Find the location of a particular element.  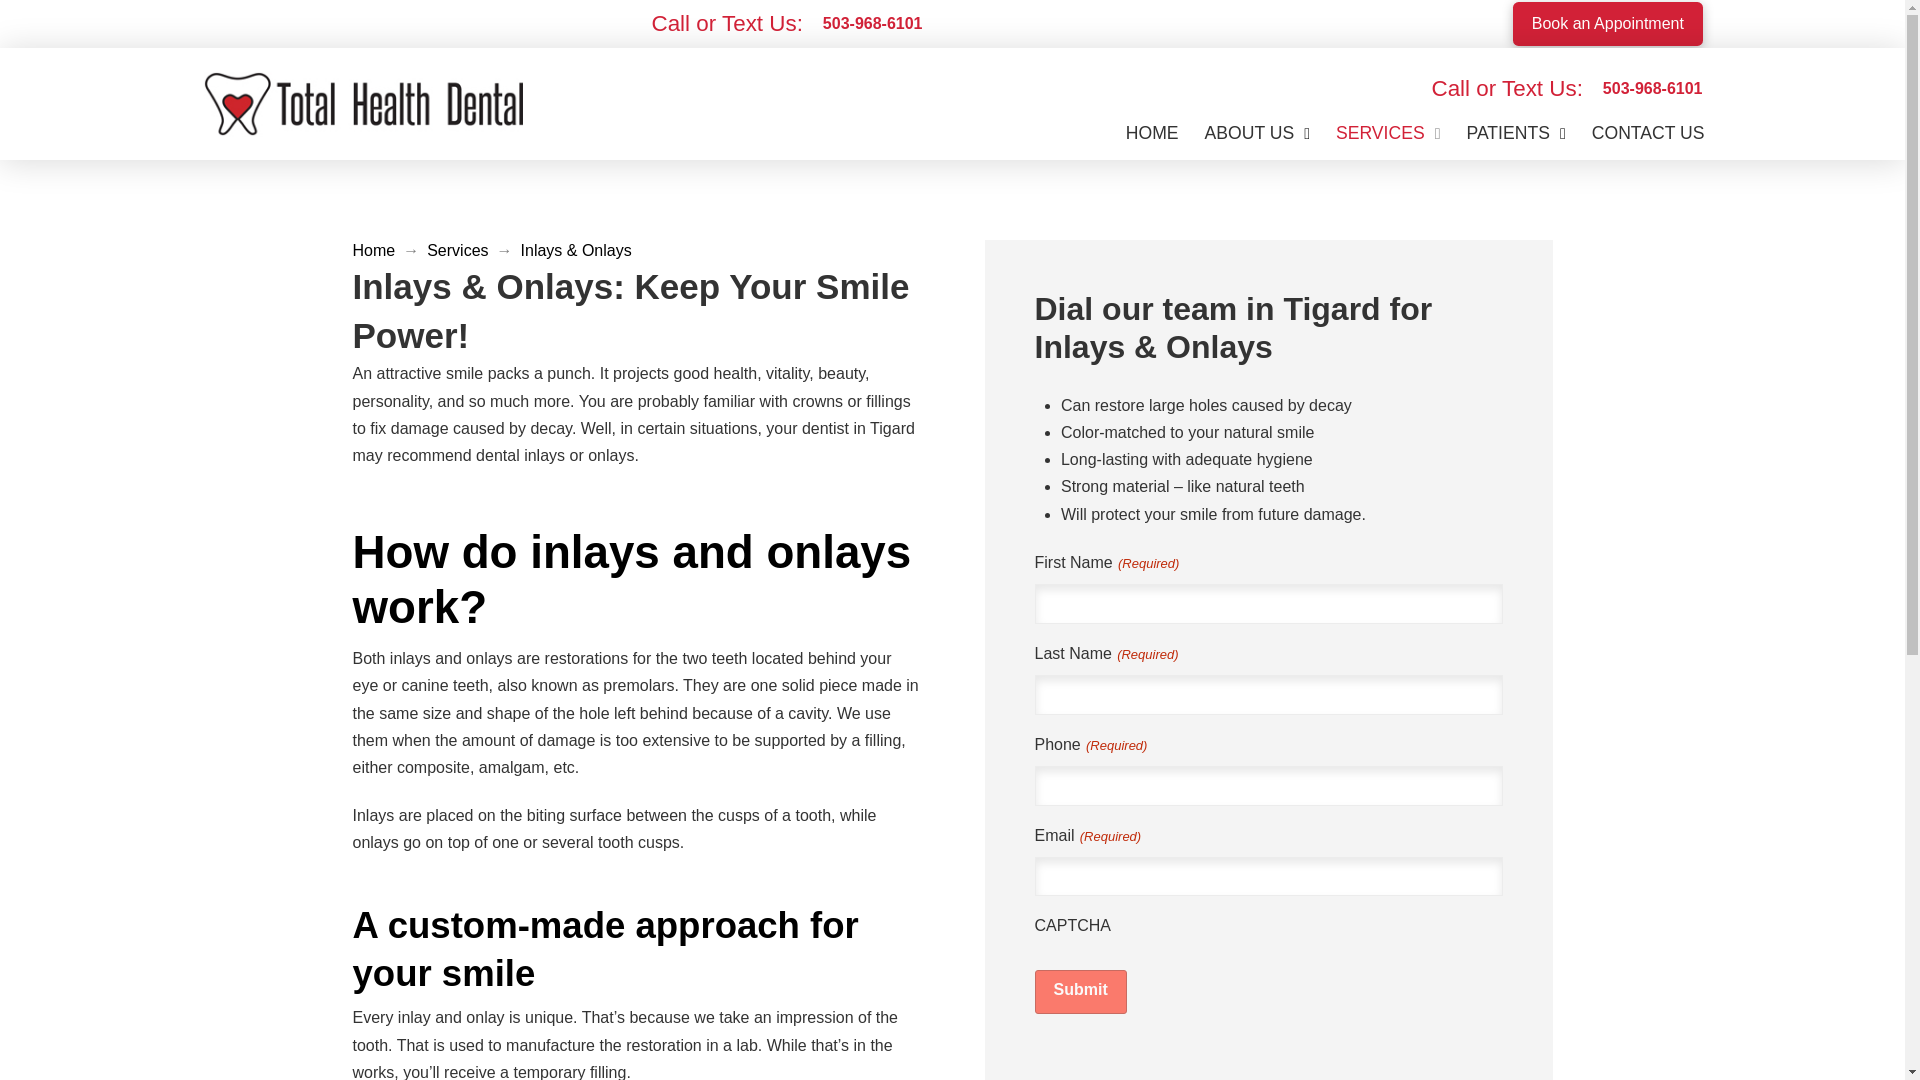

HOME is located at coordinates (1152, 134).